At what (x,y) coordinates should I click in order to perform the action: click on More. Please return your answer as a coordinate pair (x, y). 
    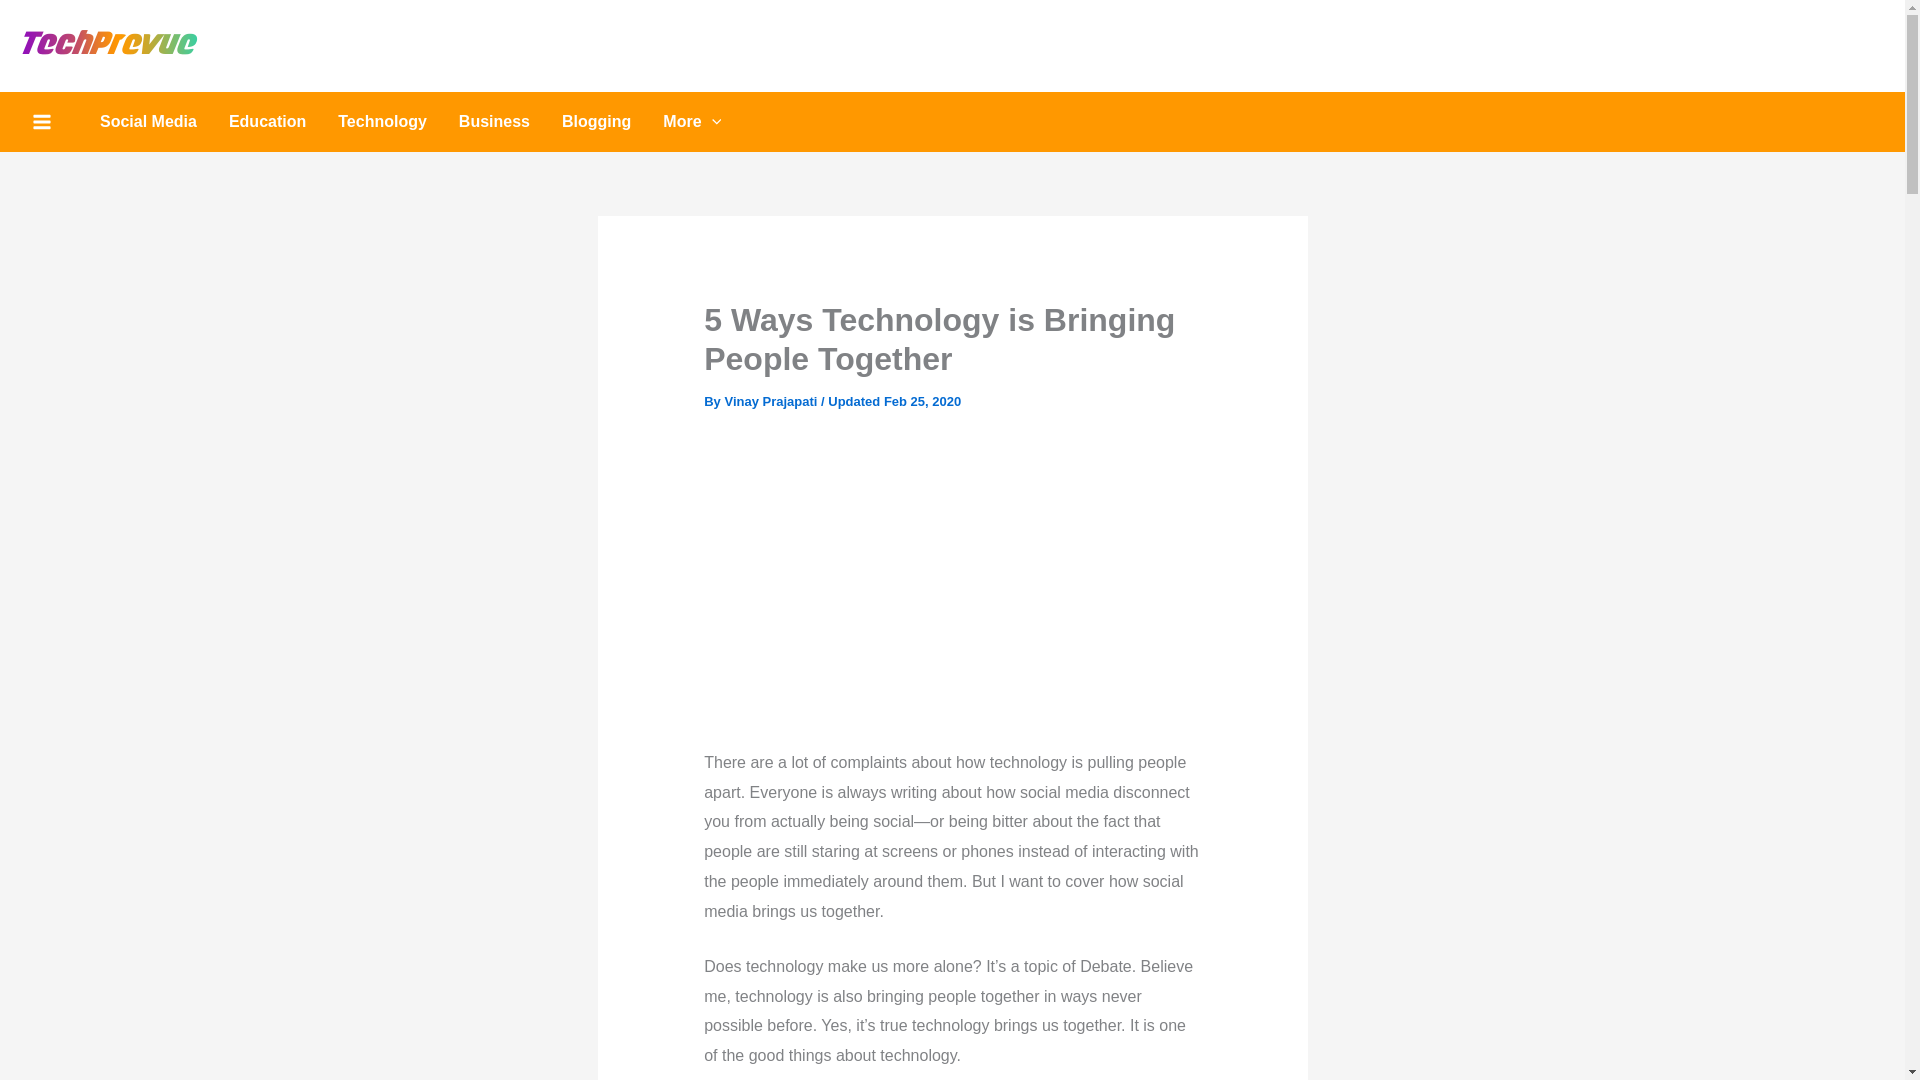
    Looking at the image, I should click on (692, 122).